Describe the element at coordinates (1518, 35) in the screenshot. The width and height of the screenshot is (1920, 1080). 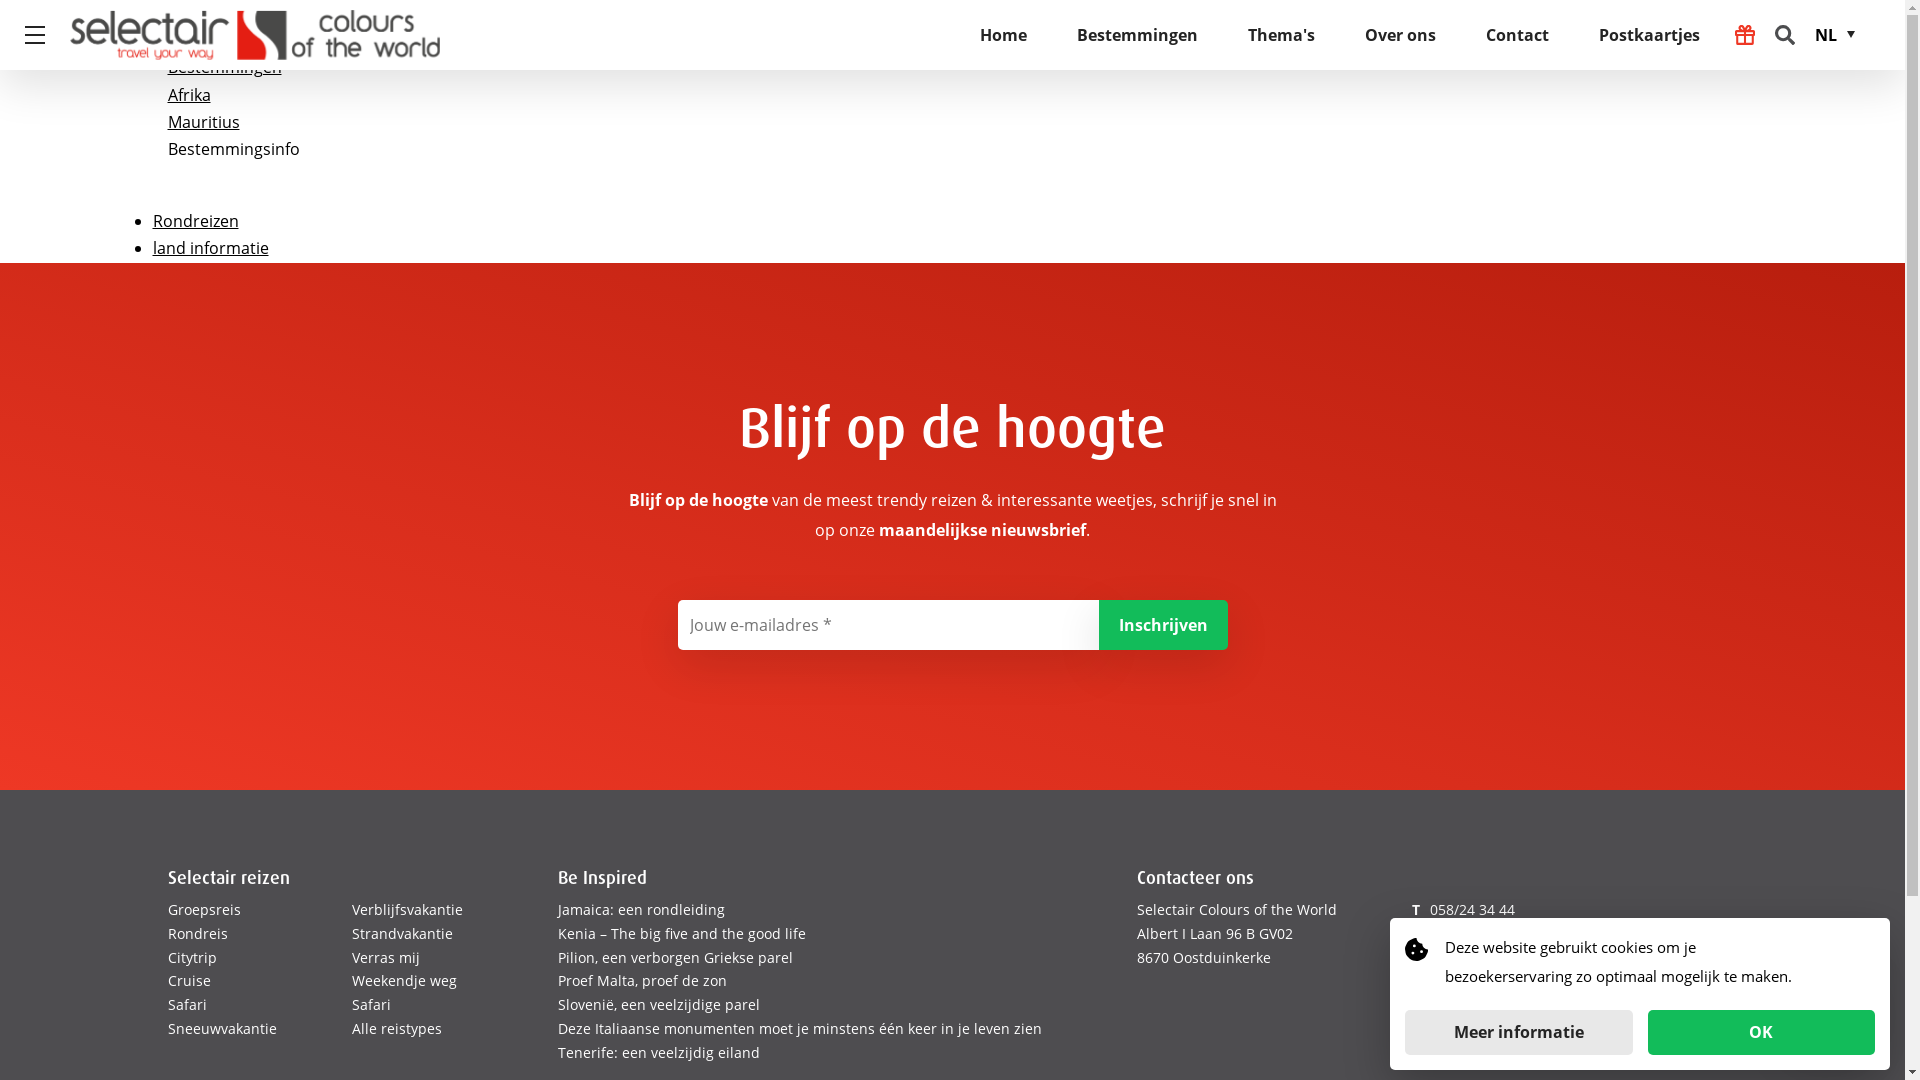
I see `Contact` at that location.